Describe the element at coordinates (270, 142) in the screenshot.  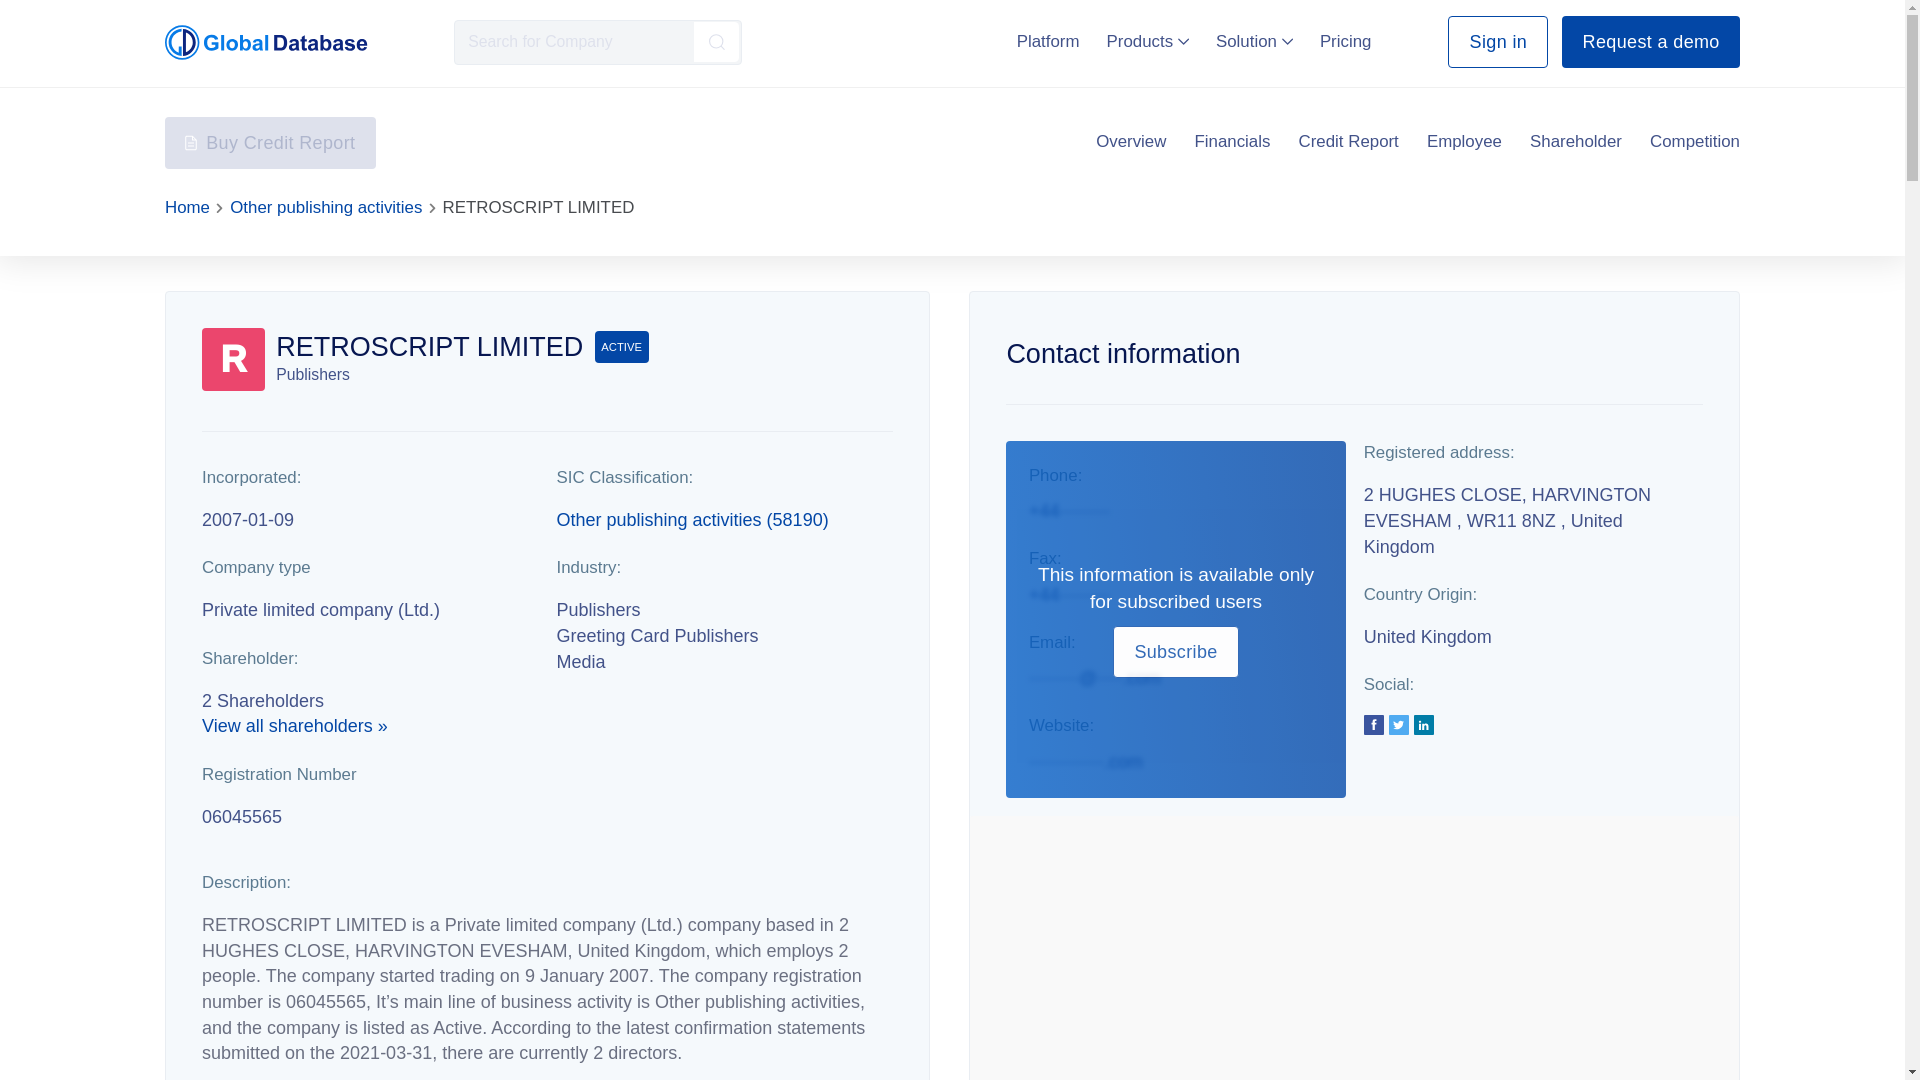
I see `Buy Credit Report` at that location.